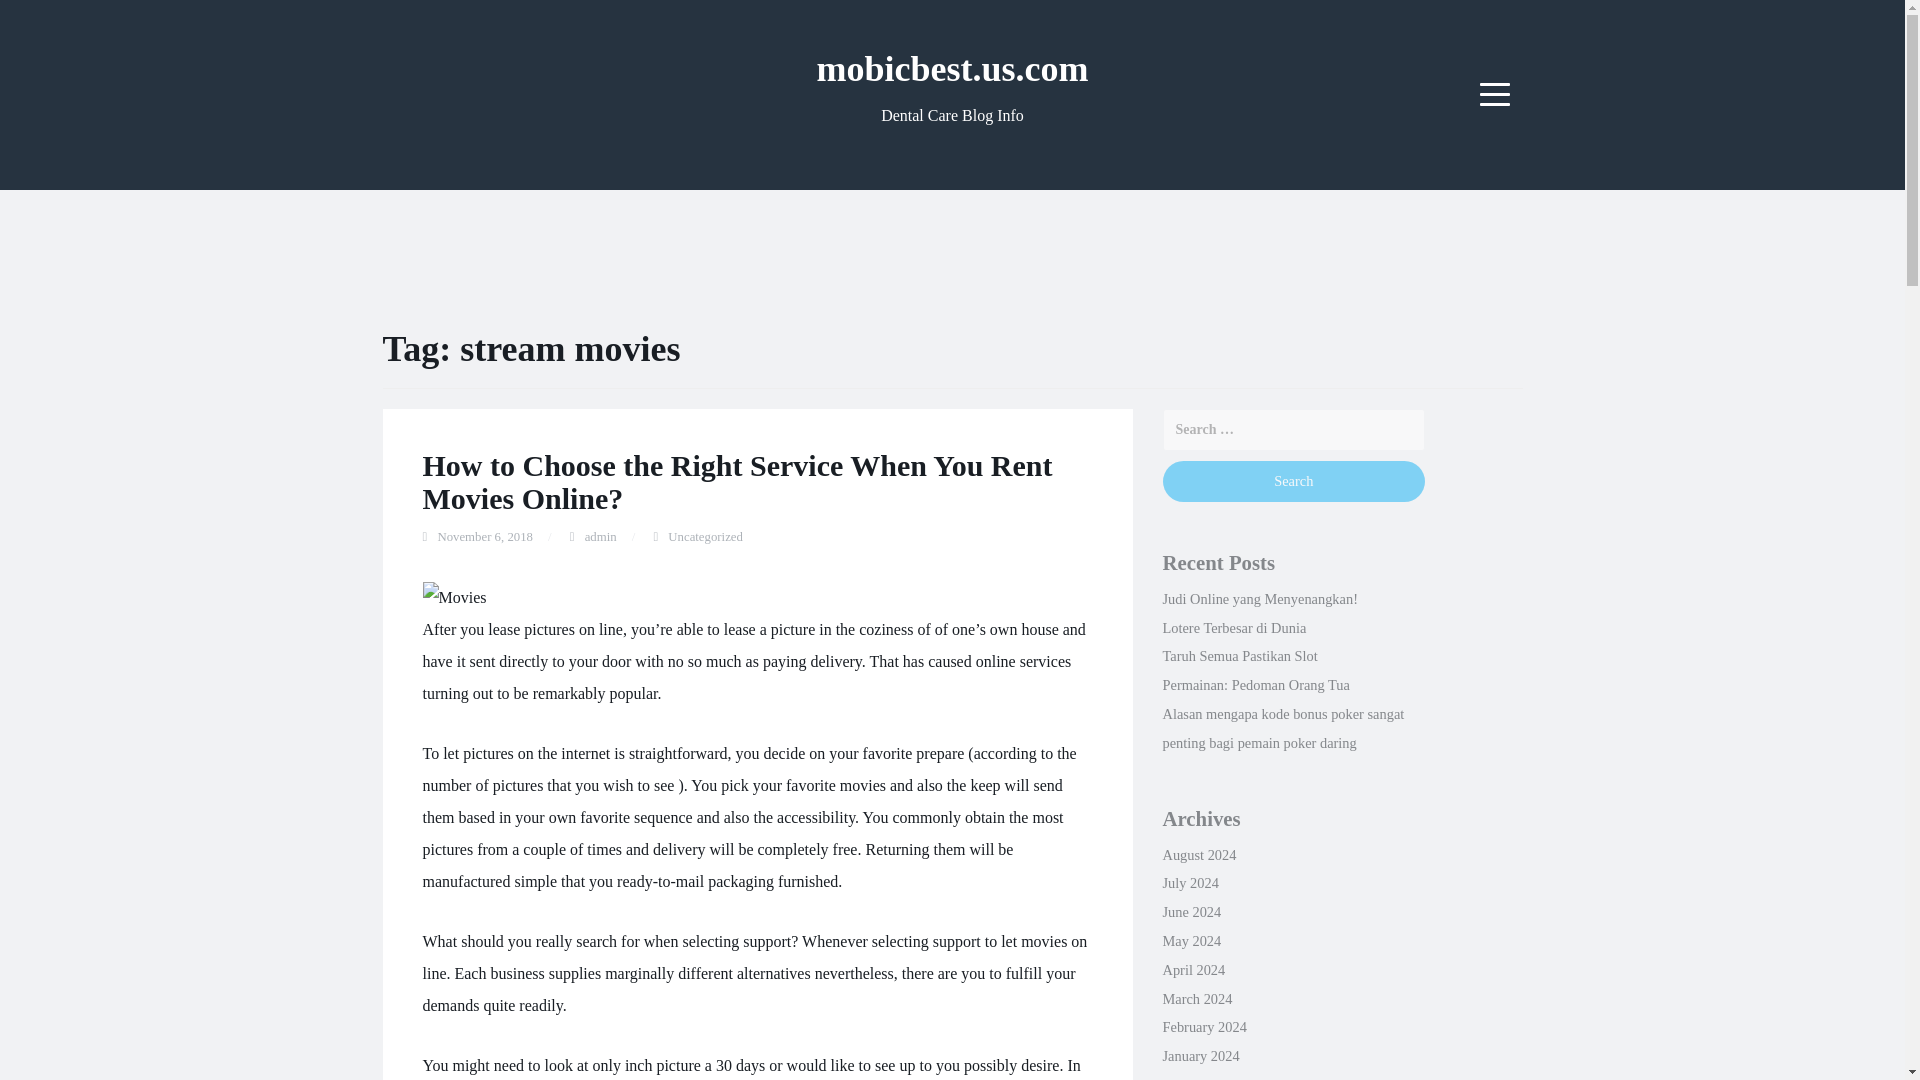  I want to click on mobicbest.us.com, so click(952, 68).